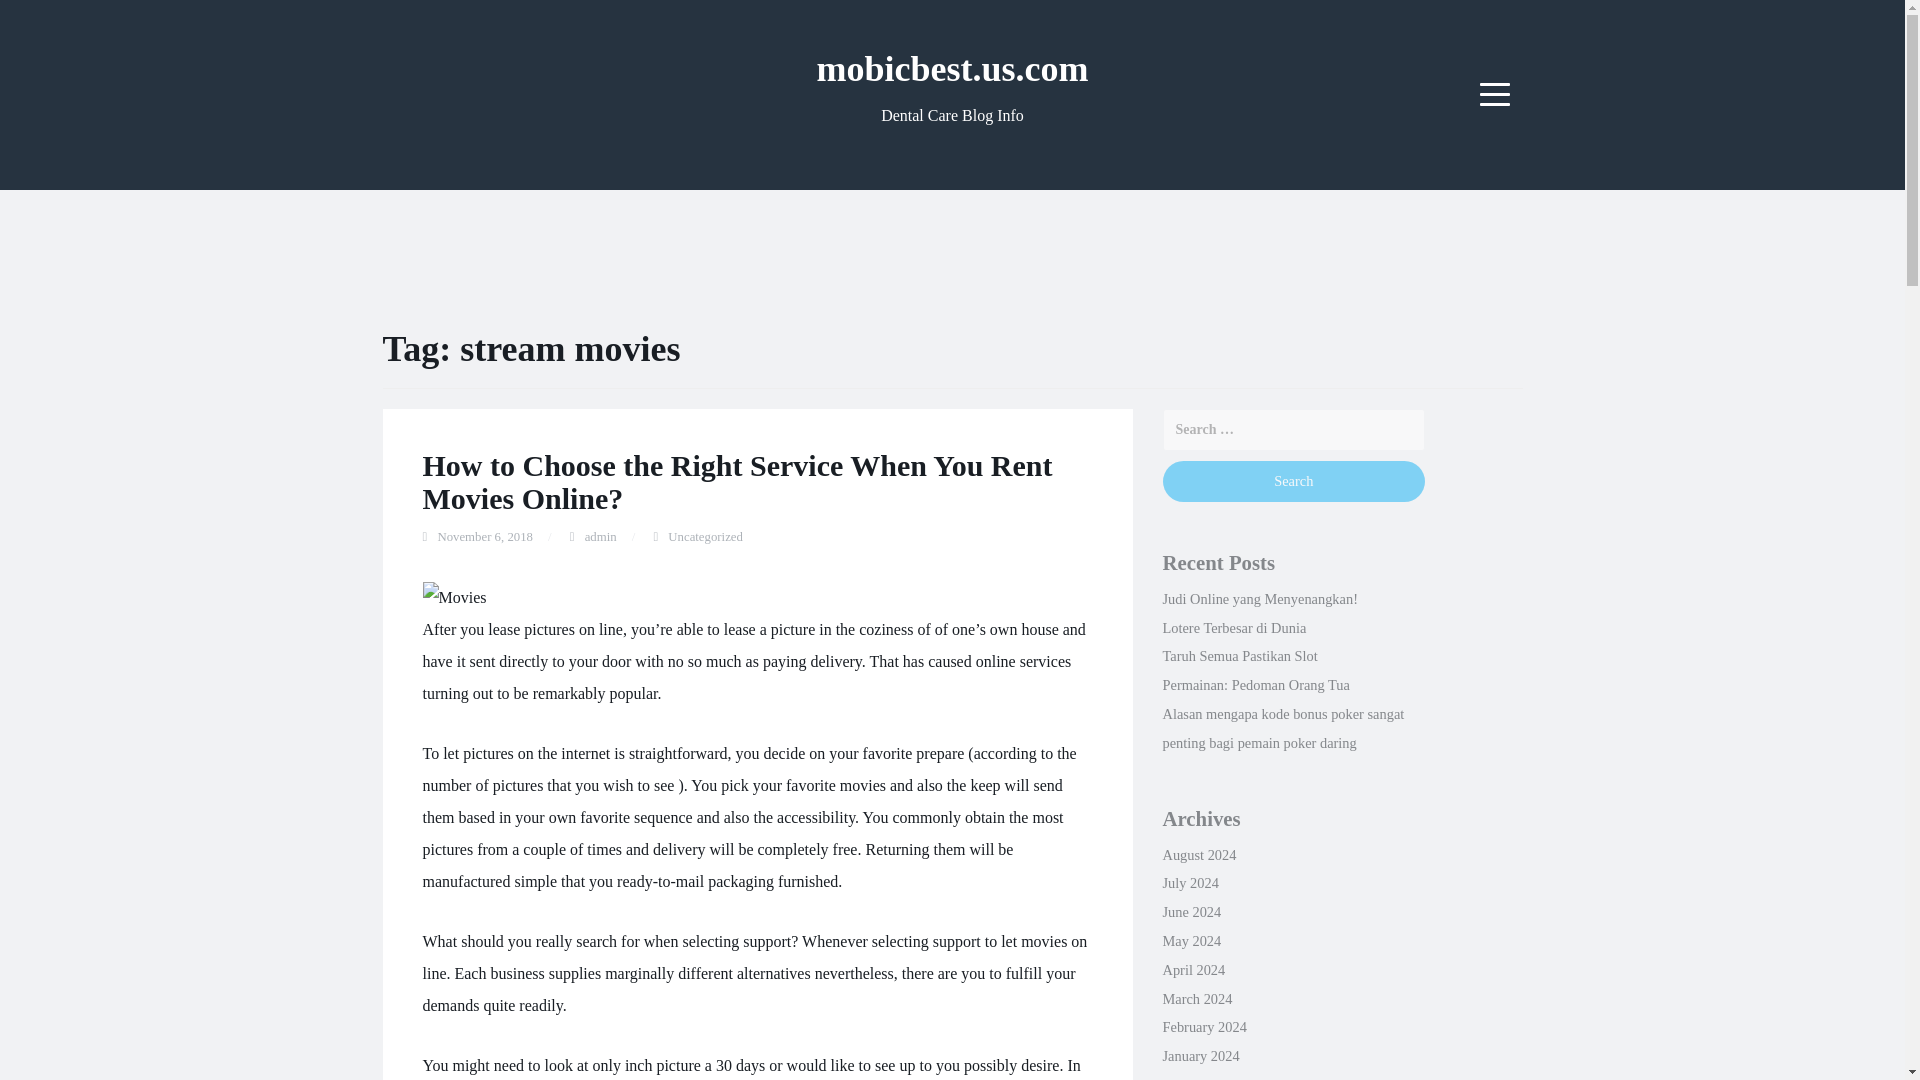  I want to click on mobicbest.us.com, so click(952, 68).